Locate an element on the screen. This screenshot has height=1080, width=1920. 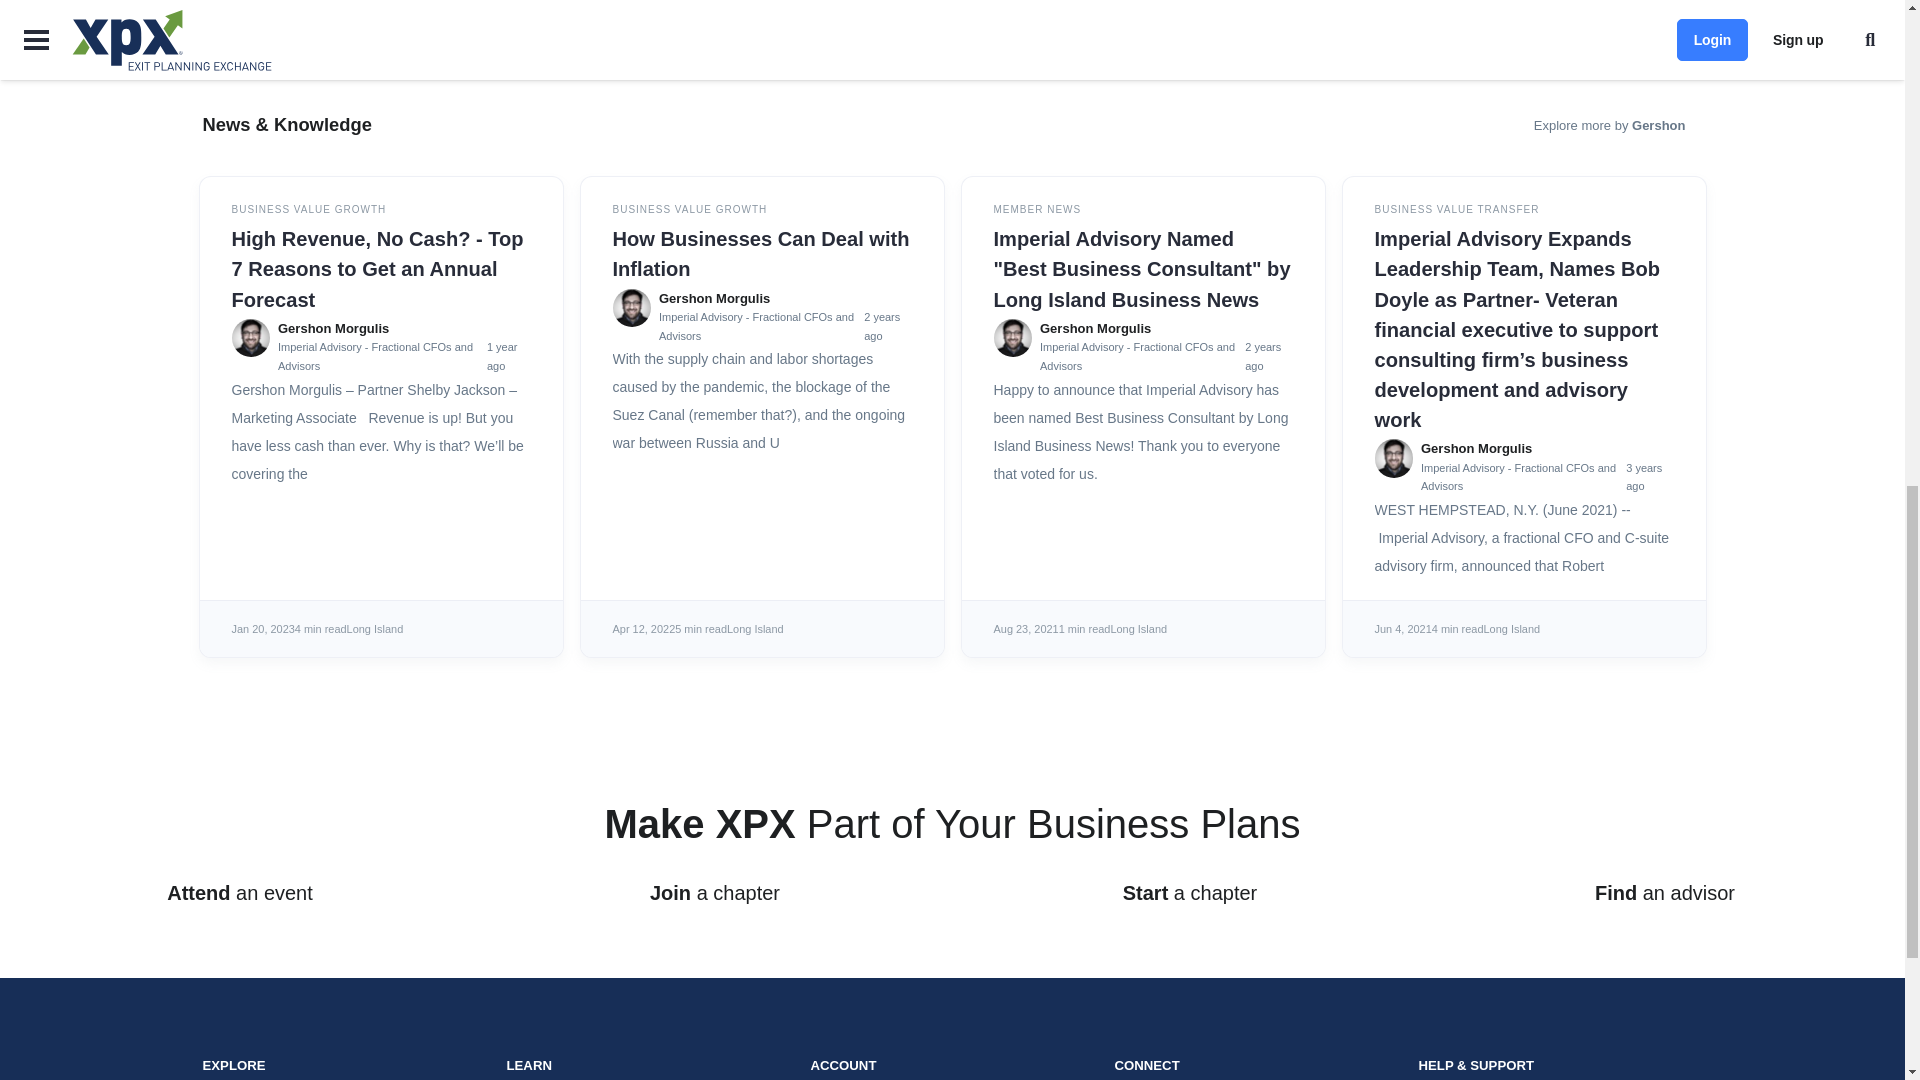
View XPX Long Island is located at coordinates (1512, 629).